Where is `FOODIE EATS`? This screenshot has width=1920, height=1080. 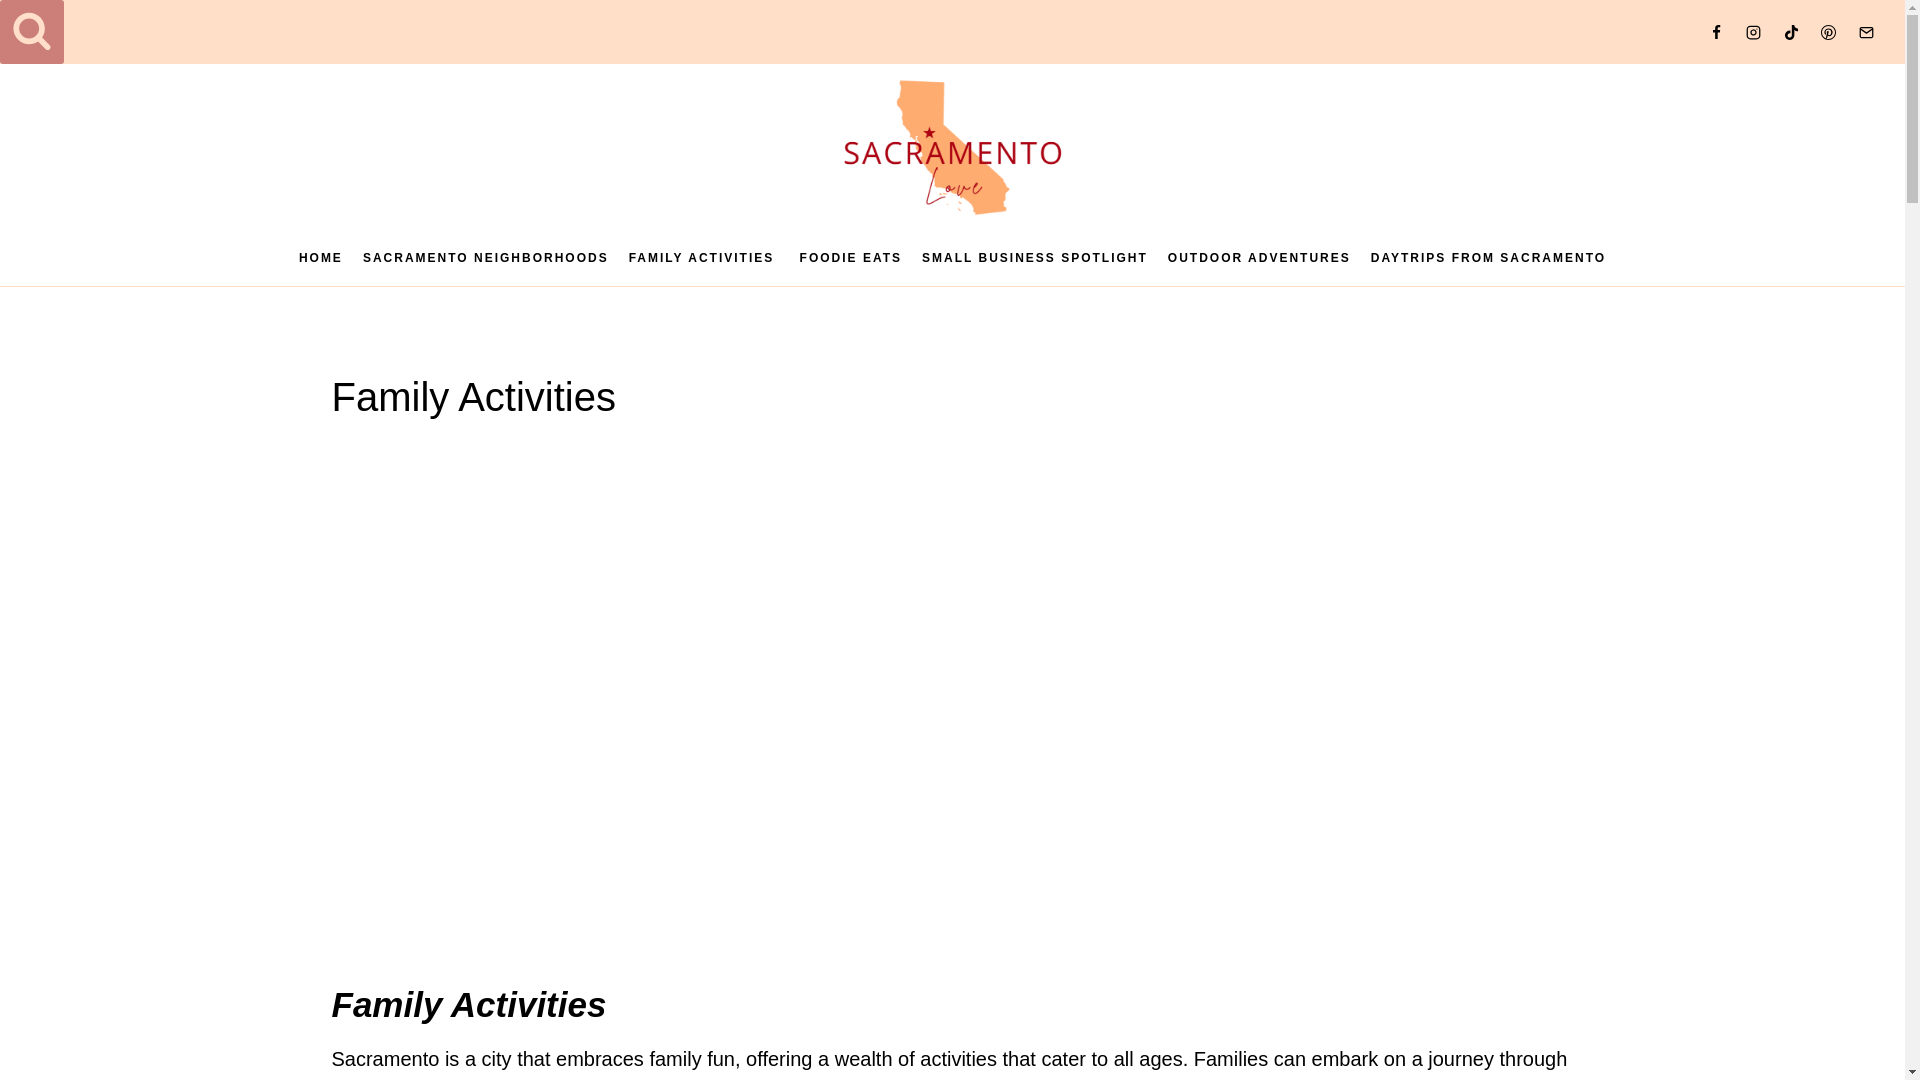
FOODIE EATS is located at coordinates (850, 258).